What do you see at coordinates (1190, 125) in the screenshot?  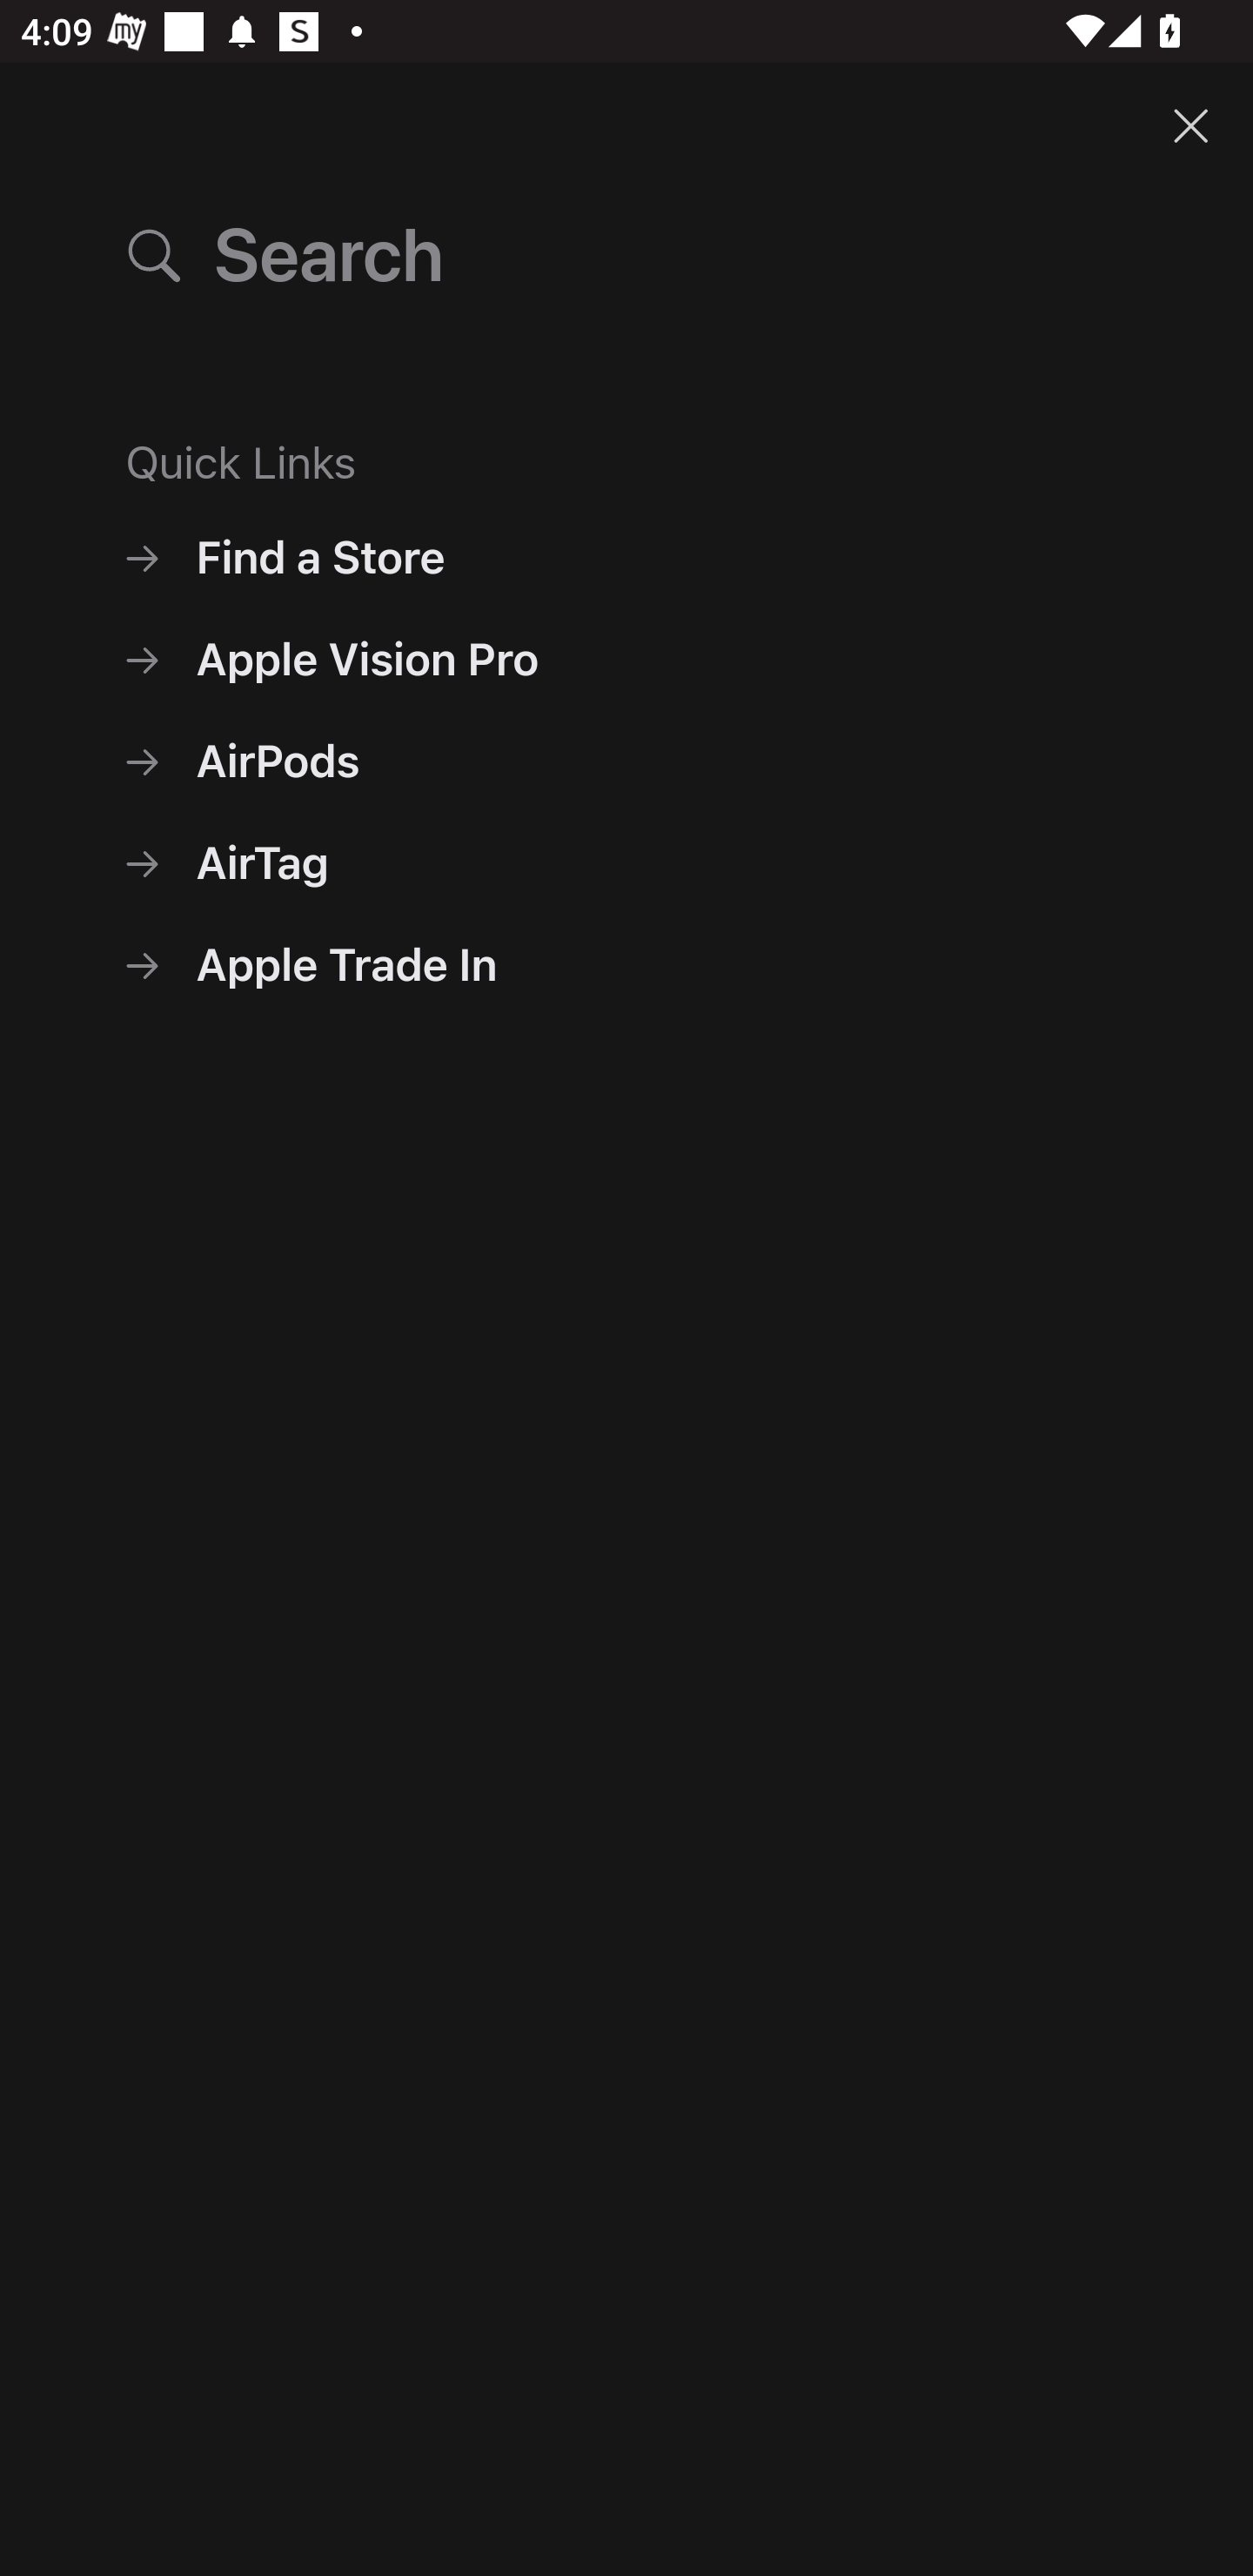 I see `Close` at bounding box center [1190, 125].